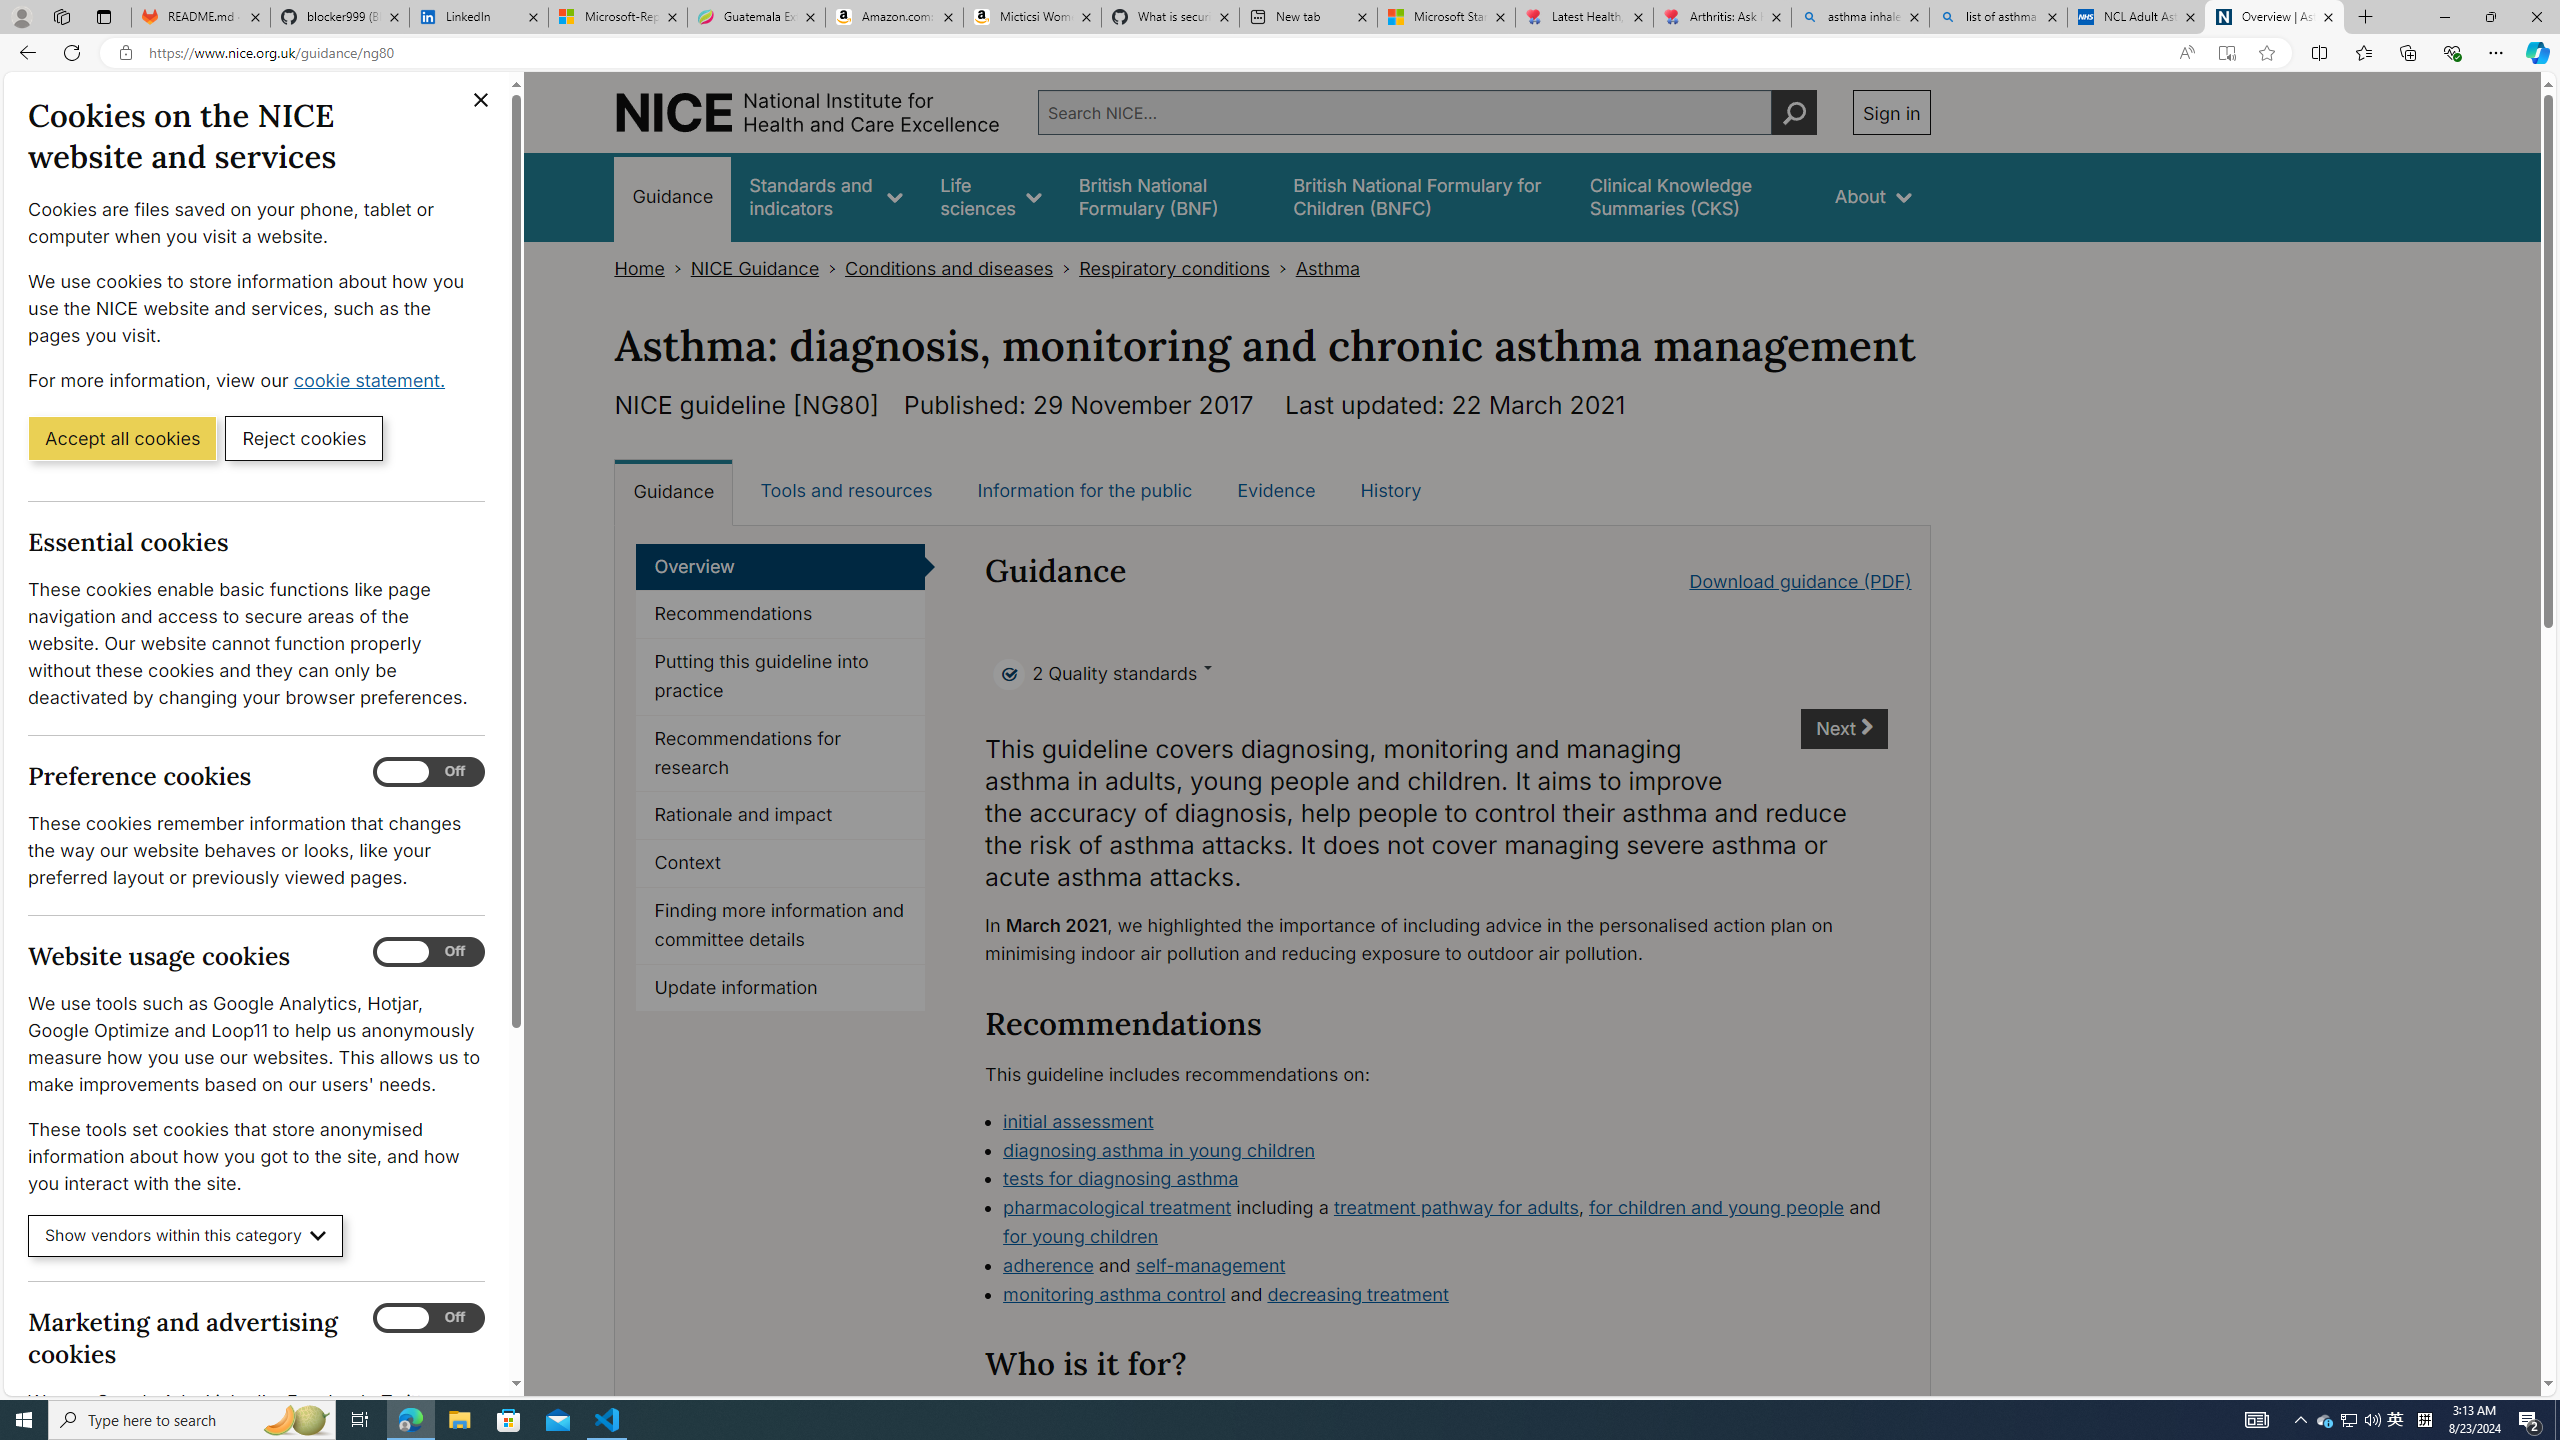 This screenshot has width=2560, height=1440. I want to click on Overview, so click(780, 566).